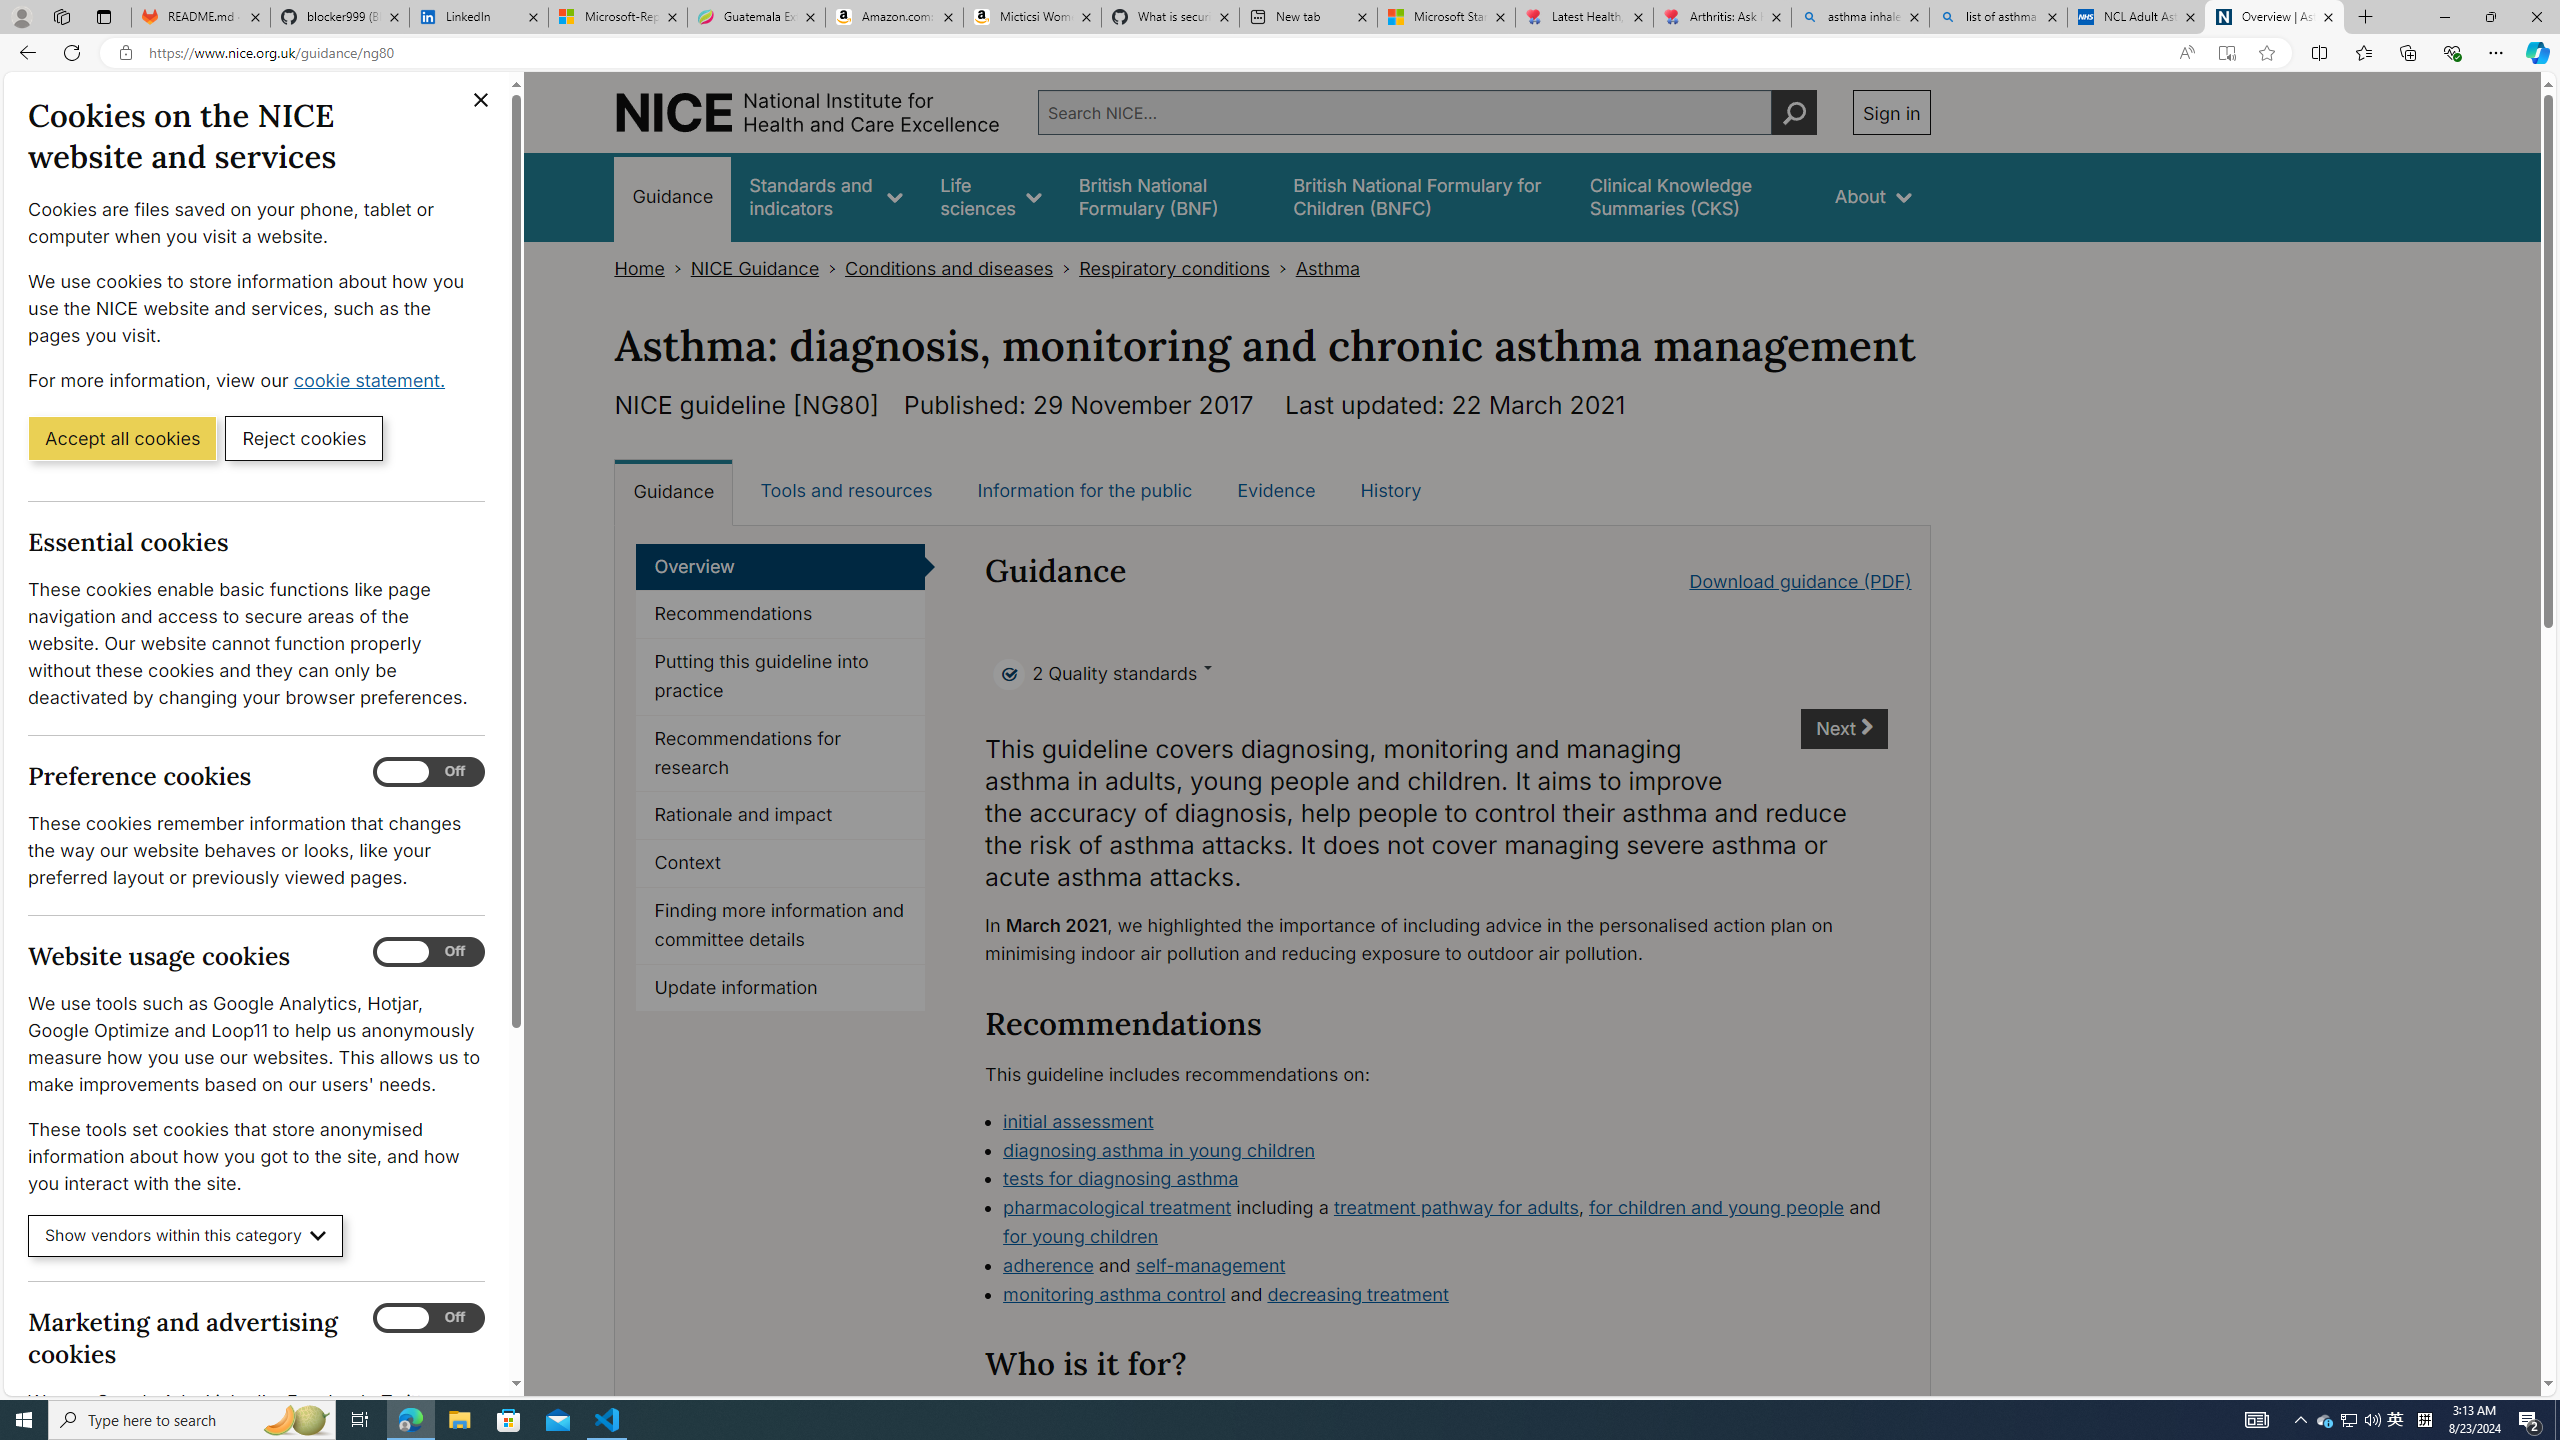 This screenshot has width=2560, height=1440. I want to click on Overview, so click(780, 566).